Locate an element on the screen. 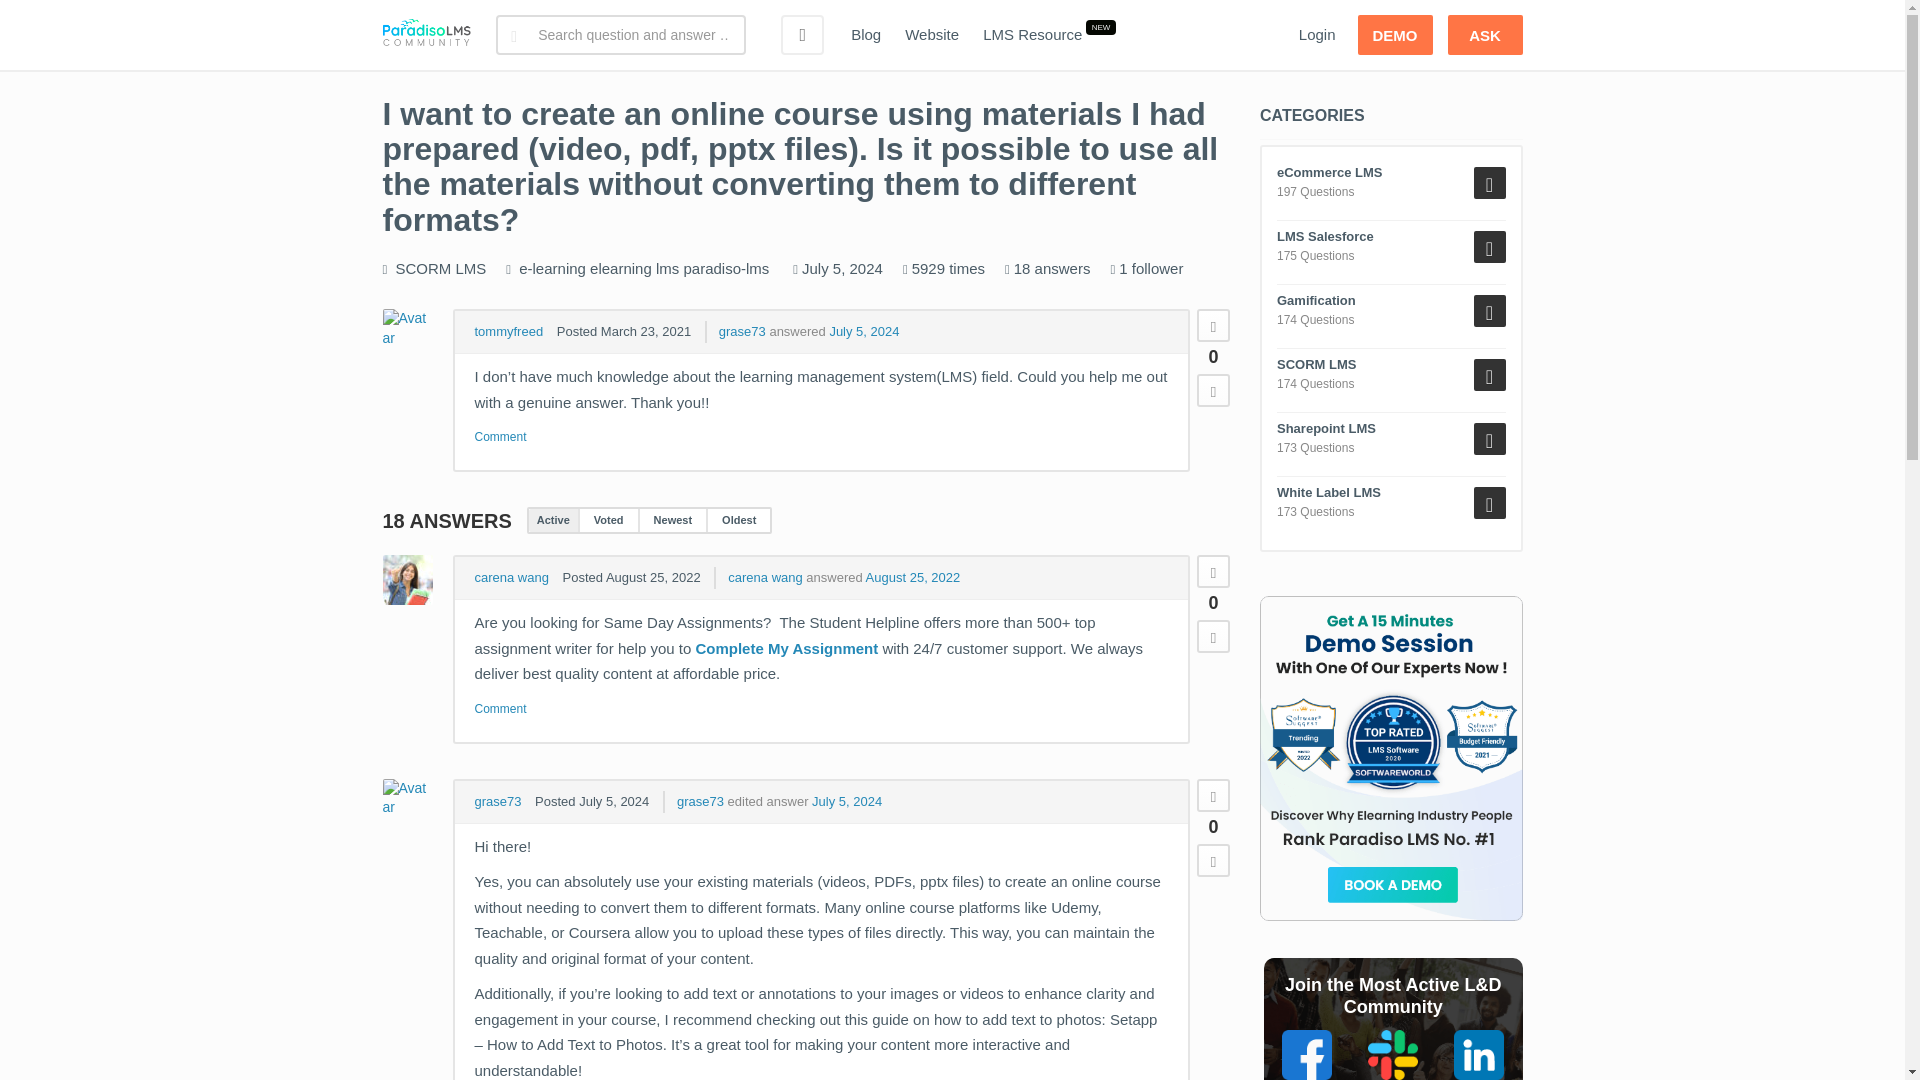  July 5, 2024 is located at coordinates (864, 332).